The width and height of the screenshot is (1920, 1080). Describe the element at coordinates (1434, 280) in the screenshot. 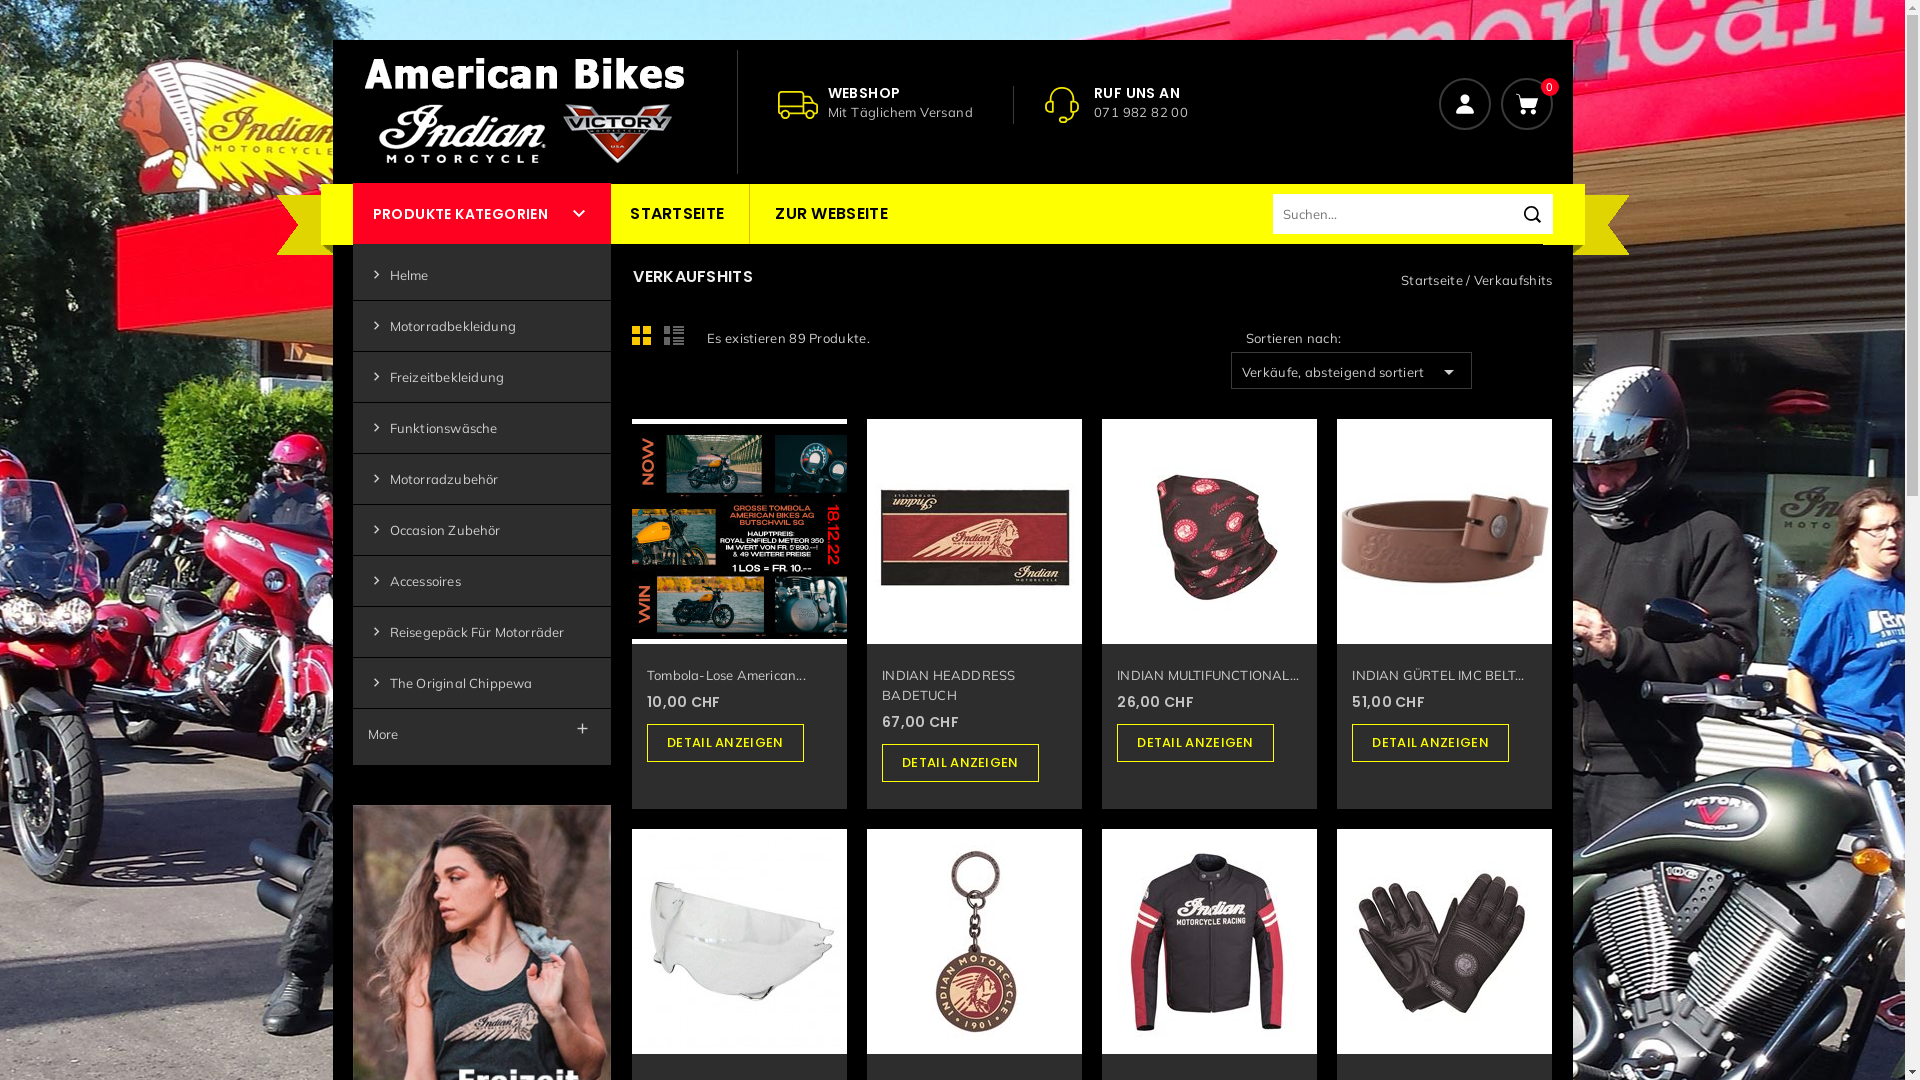

I see `Startseite` at that location.